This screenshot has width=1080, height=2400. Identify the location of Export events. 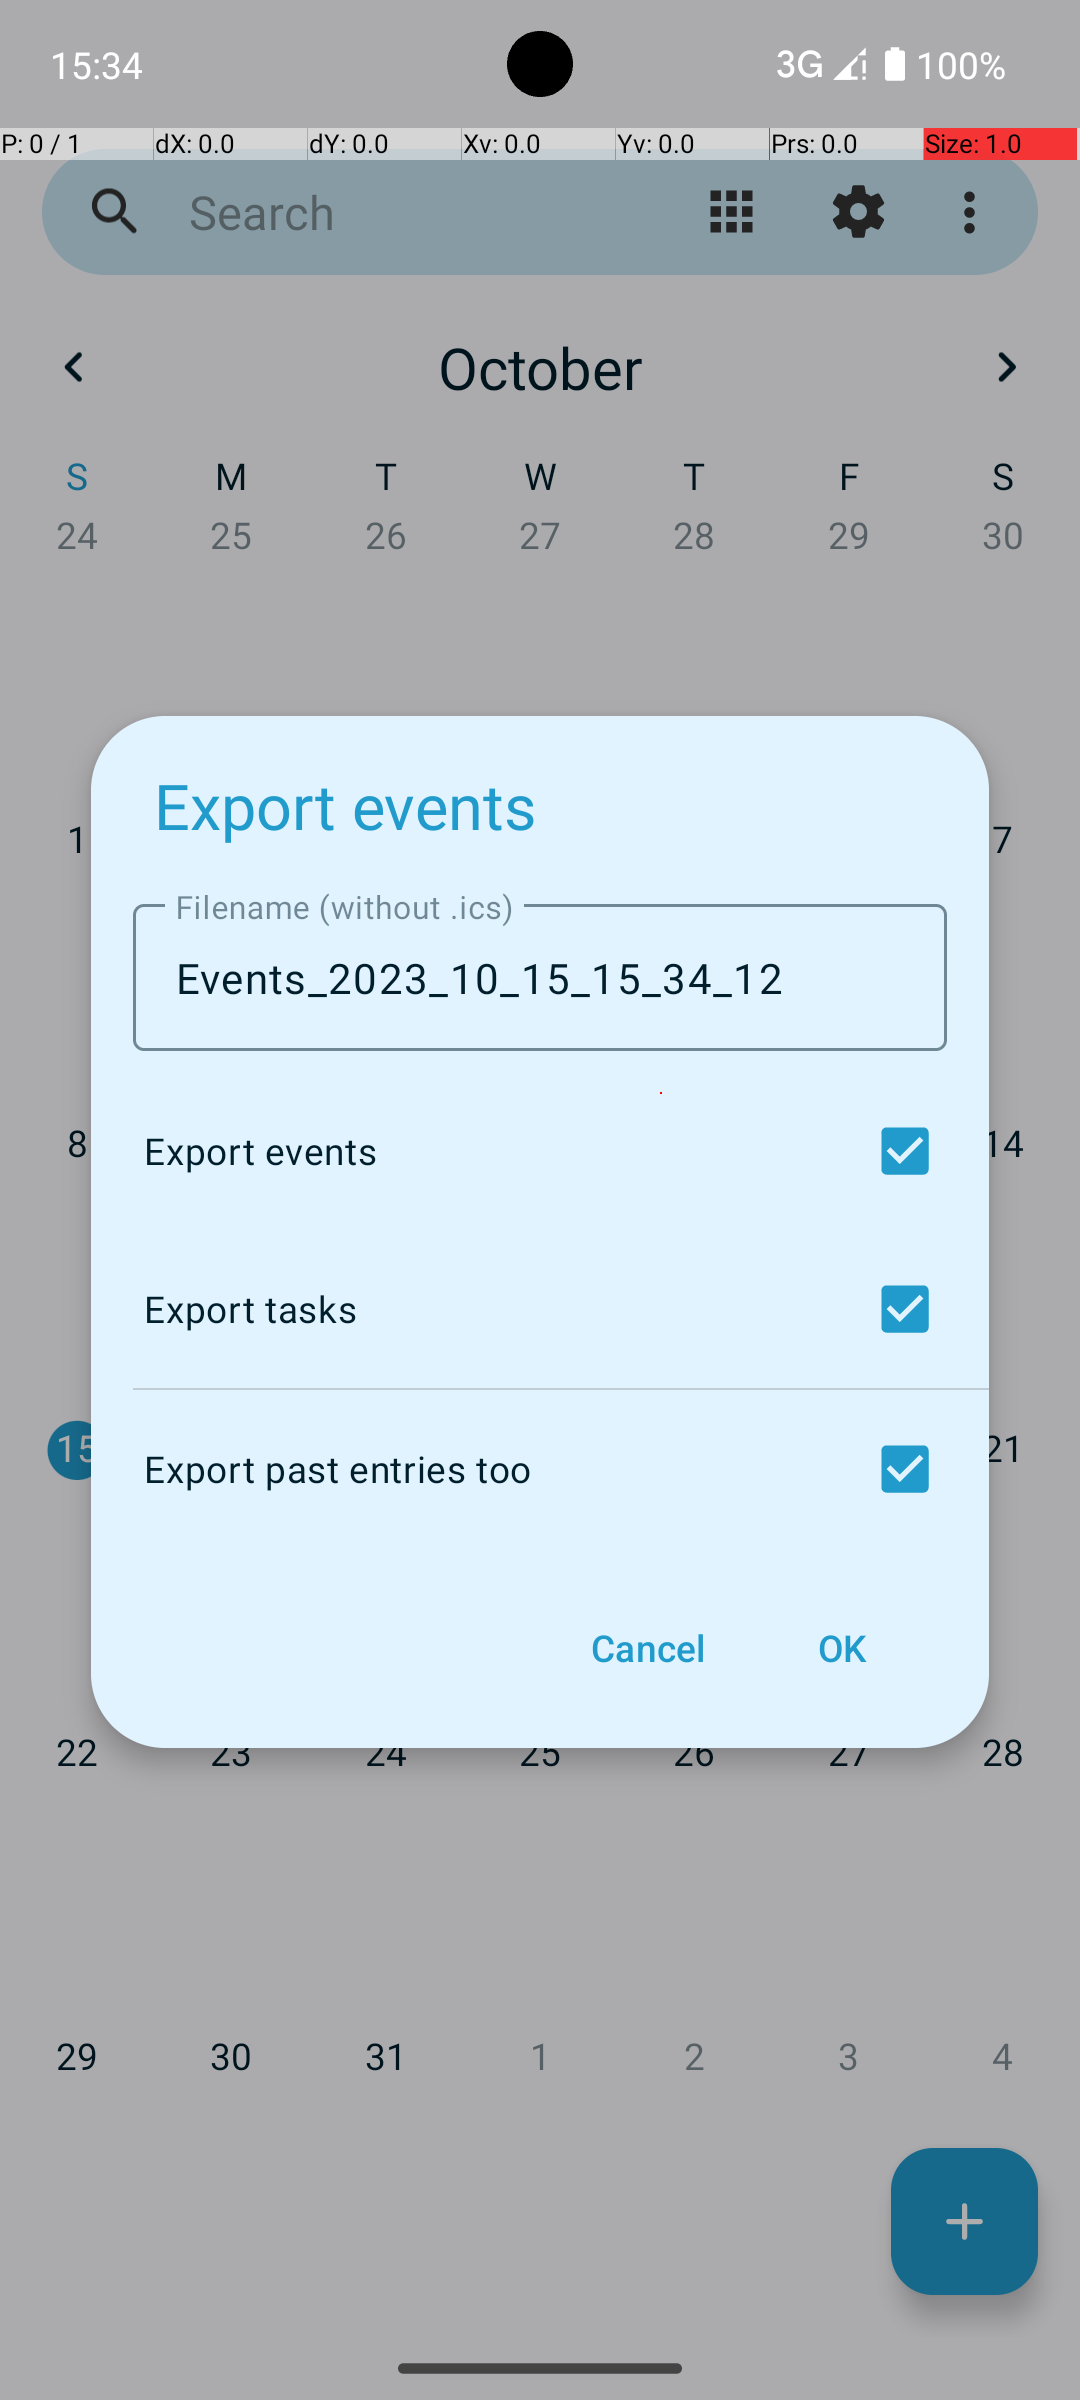
(346, 806).